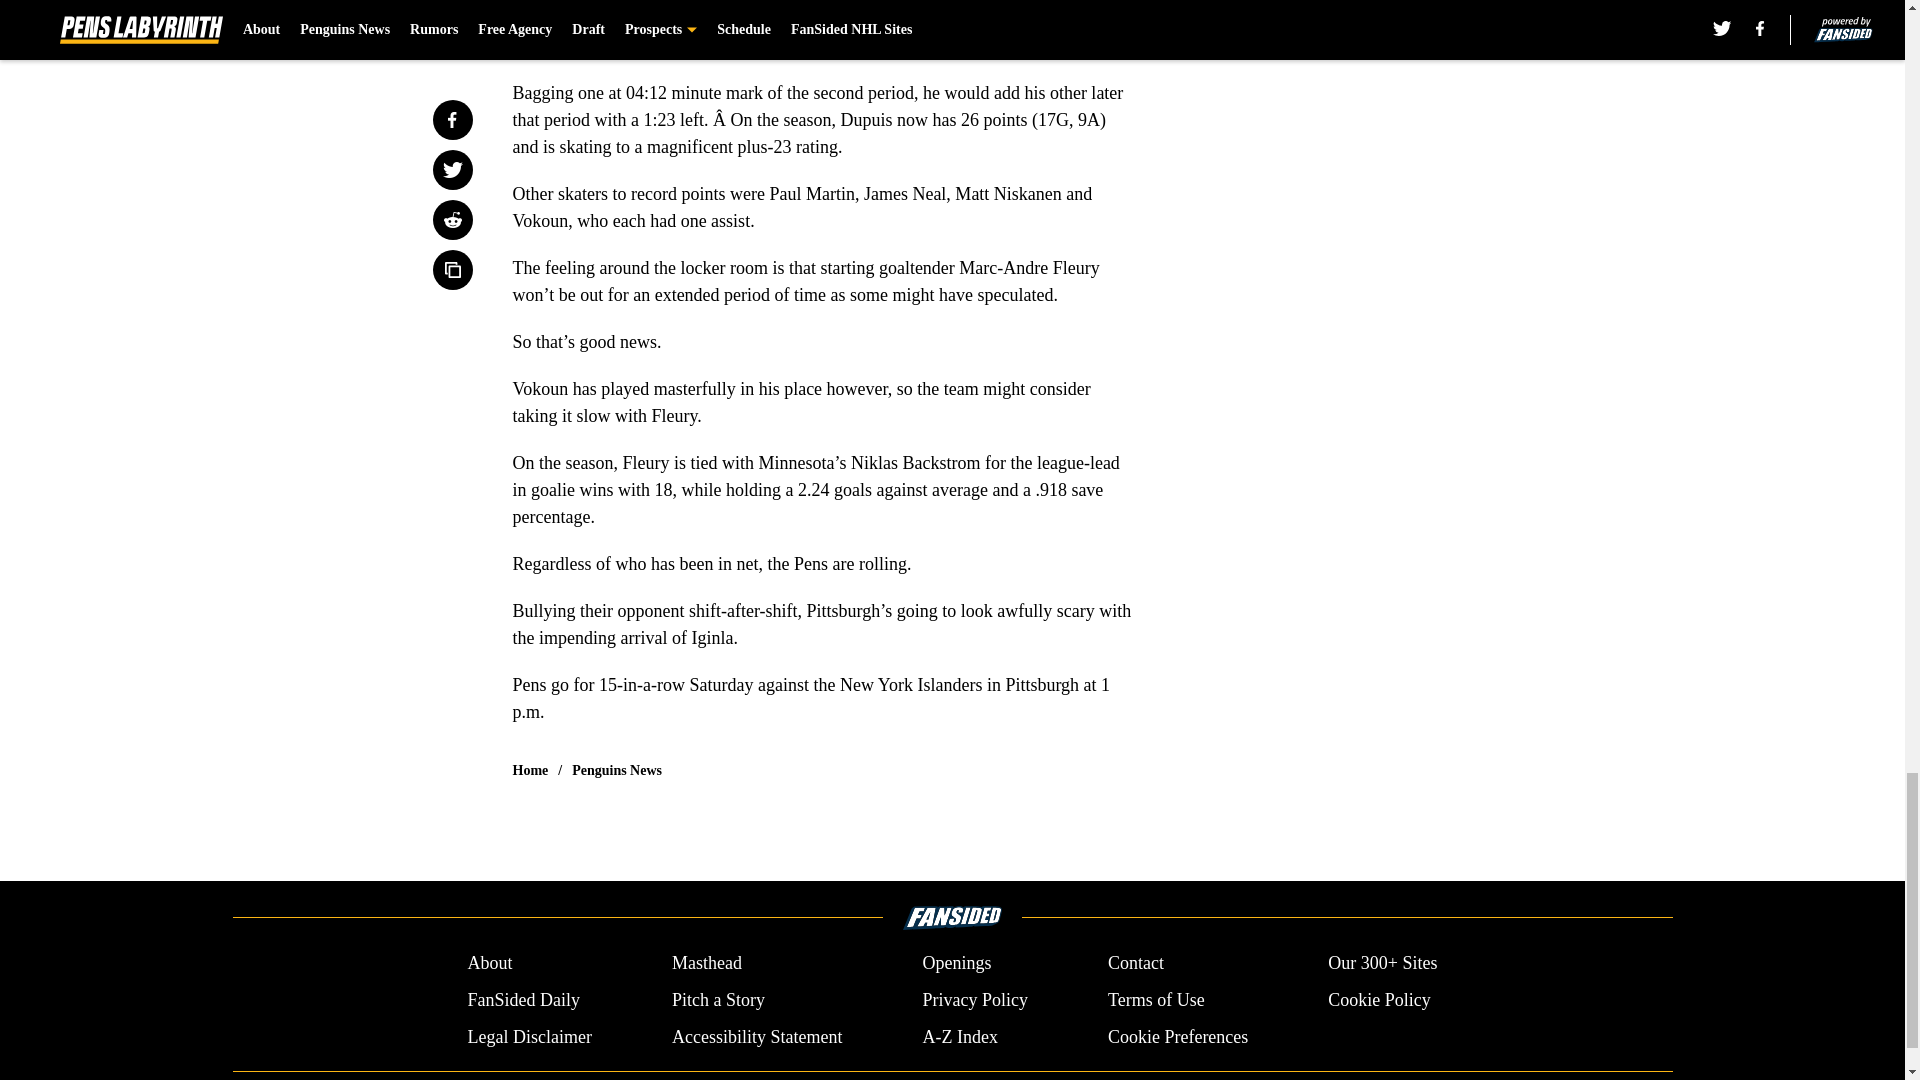 The image size is (1920, 1080). I want to click on Masthead, so click(706, 964).